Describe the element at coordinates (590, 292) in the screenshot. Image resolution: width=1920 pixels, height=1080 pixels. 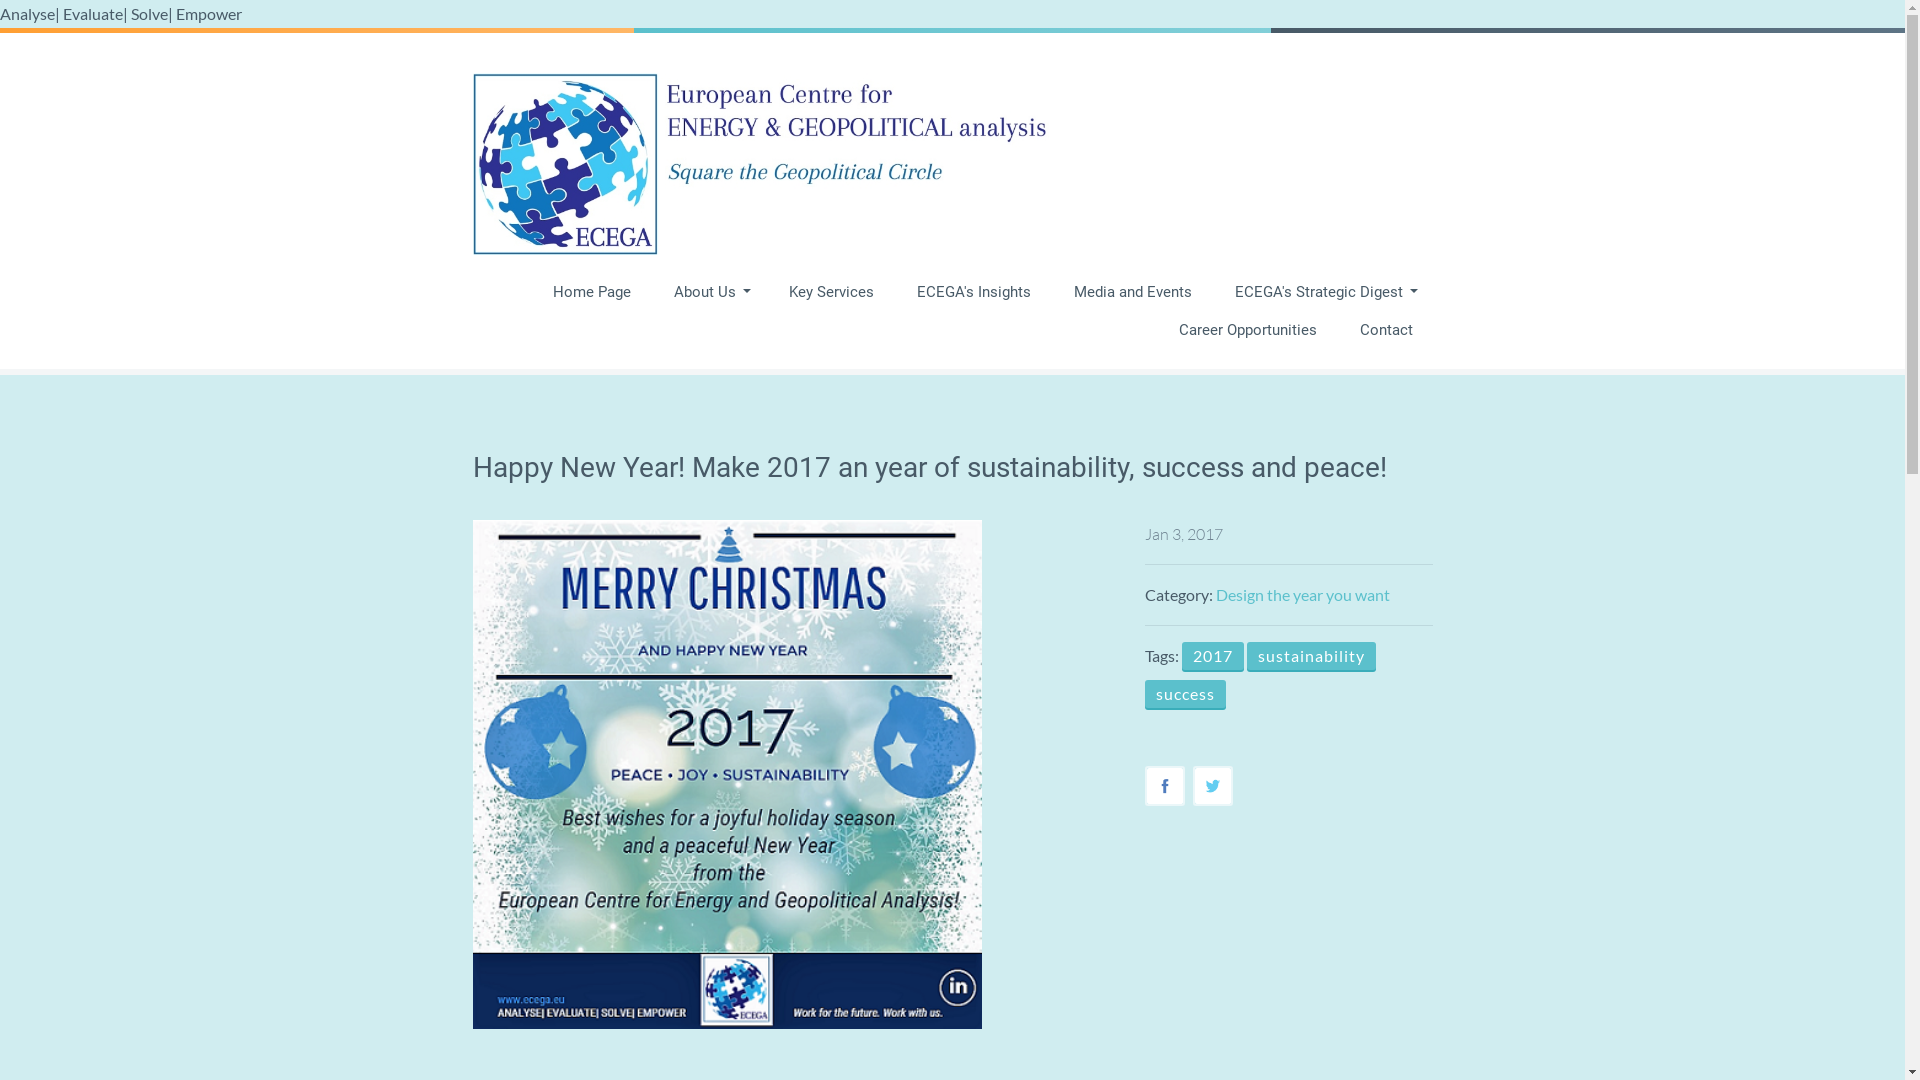
I see `Home Page` at that location.